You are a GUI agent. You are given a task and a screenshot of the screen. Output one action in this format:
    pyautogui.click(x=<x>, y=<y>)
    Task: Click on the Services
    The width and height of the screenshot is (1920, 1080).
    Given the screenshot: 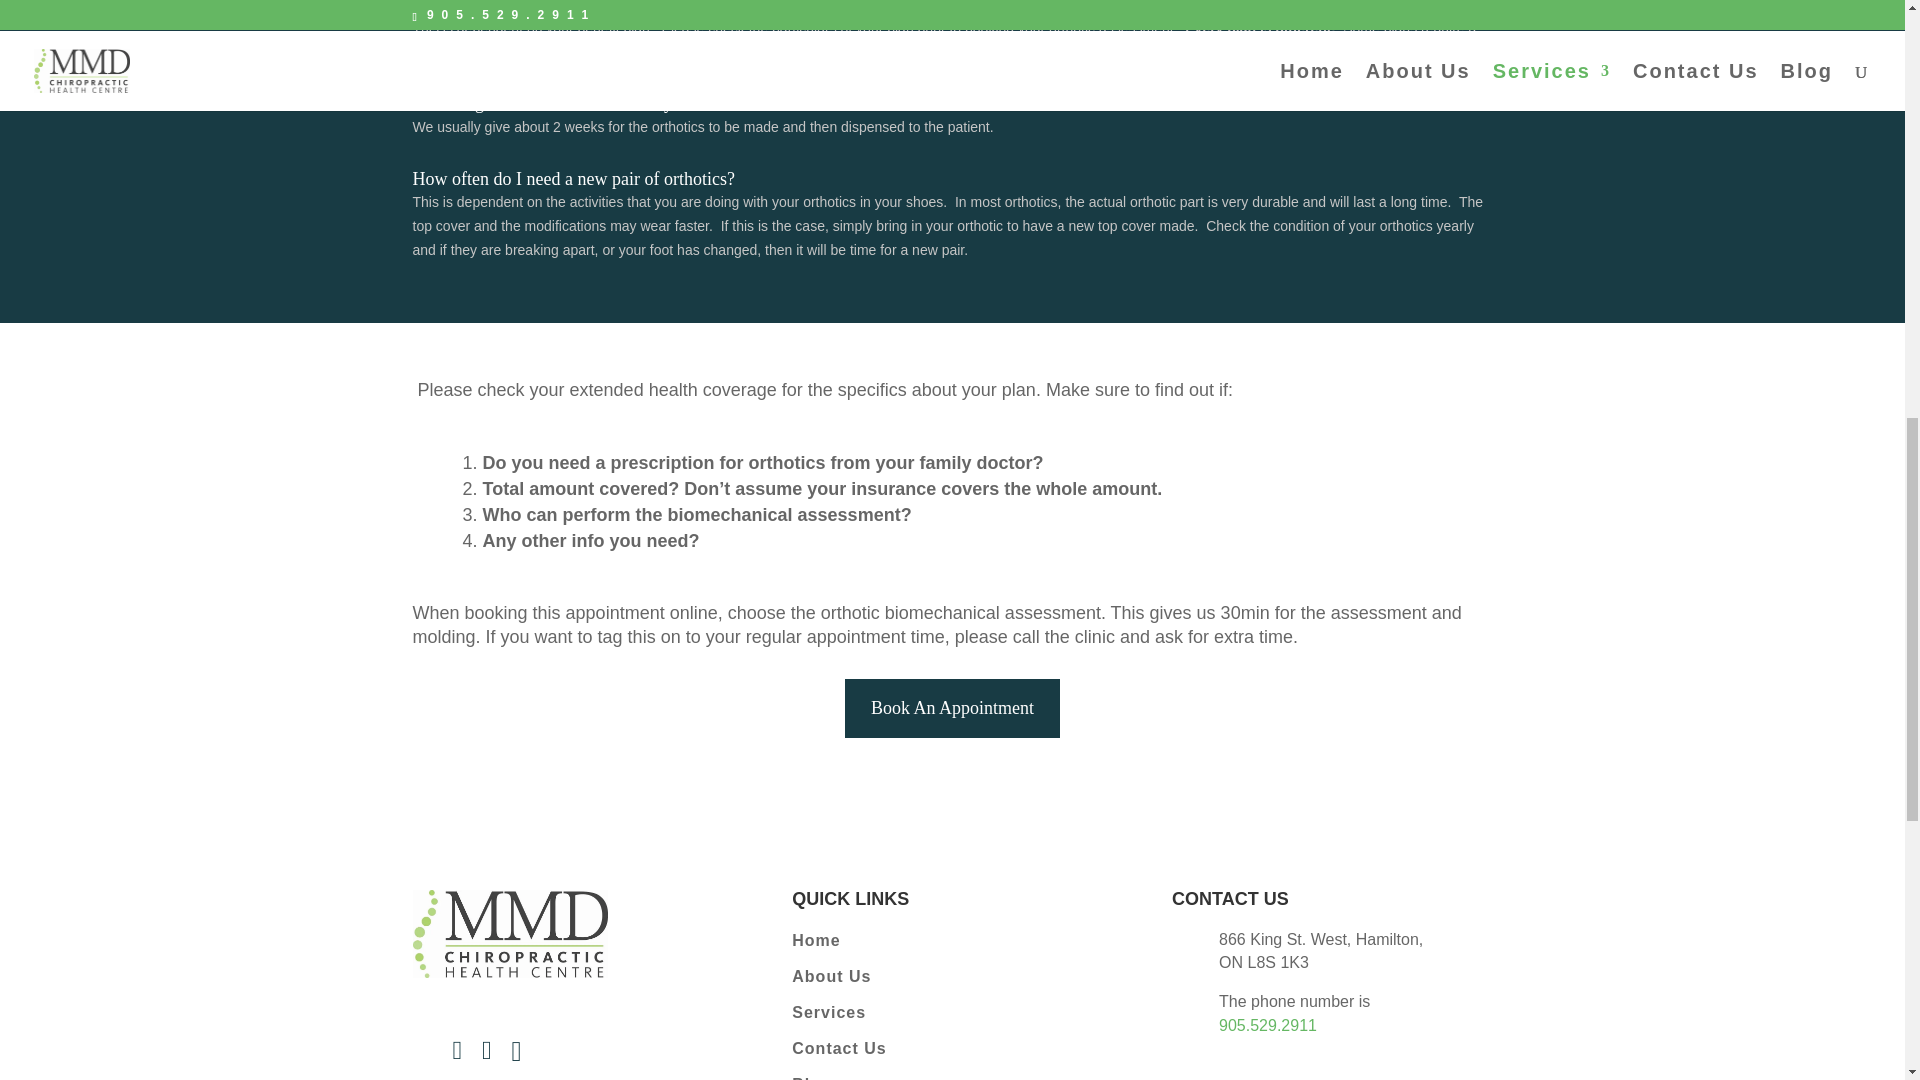 What is the action you would take?
    pyautogui.click(x=951, y=1016)
    